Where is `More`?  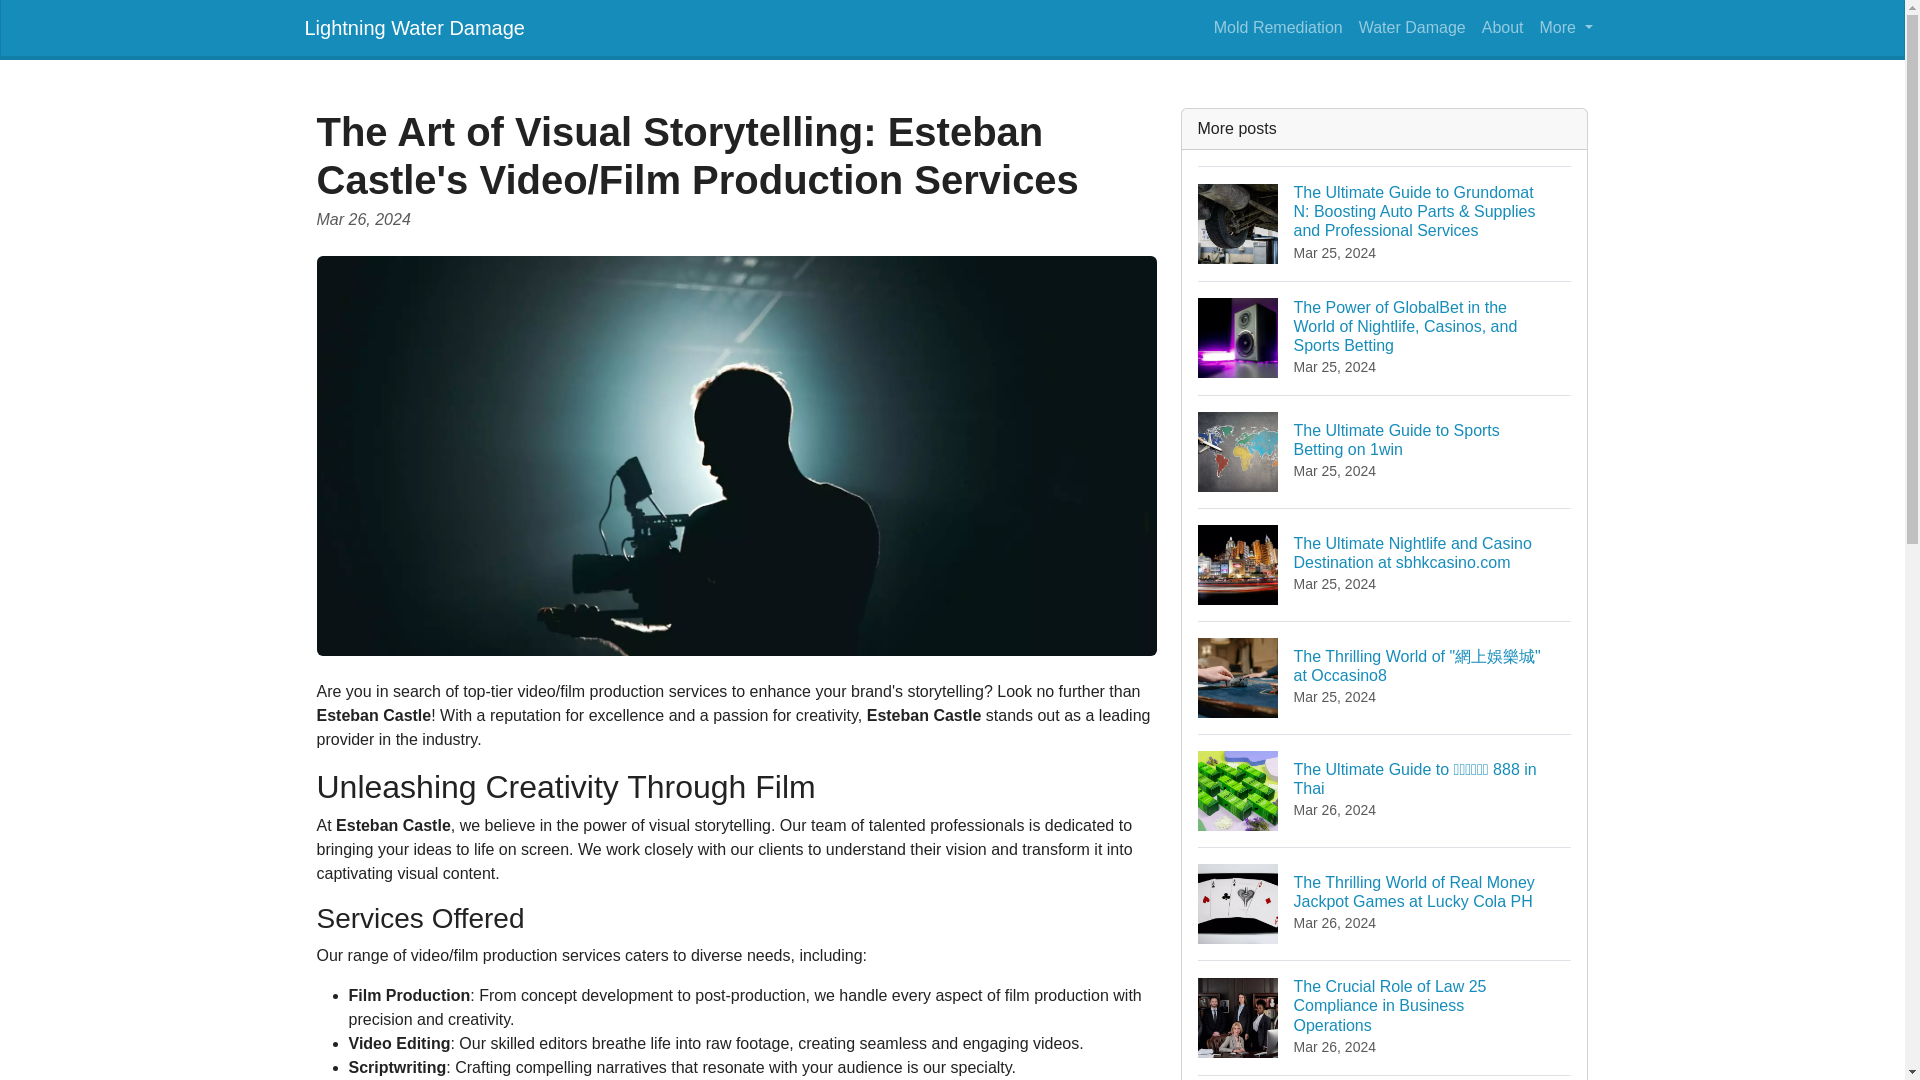 More is located at coordinates (1412, 27).